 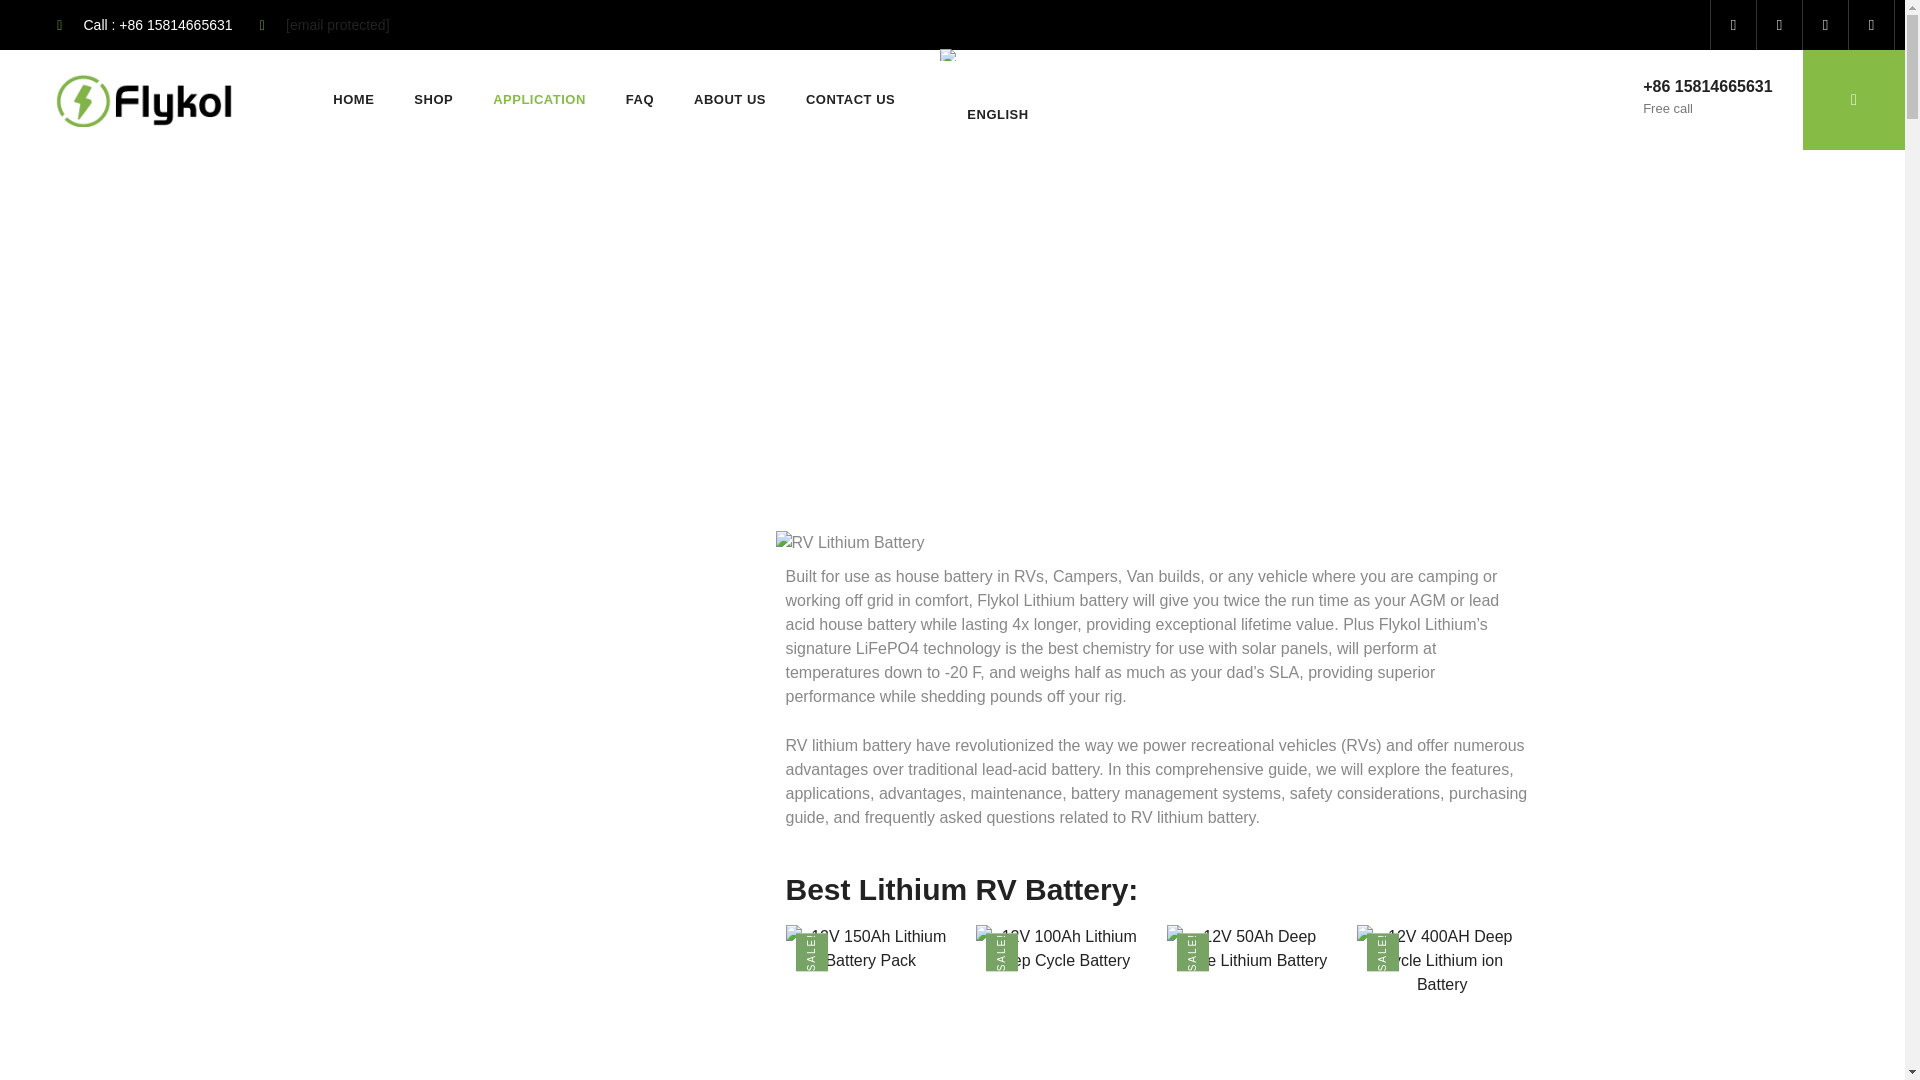 I want to click on Go to Services., so click(x=462, y=329).